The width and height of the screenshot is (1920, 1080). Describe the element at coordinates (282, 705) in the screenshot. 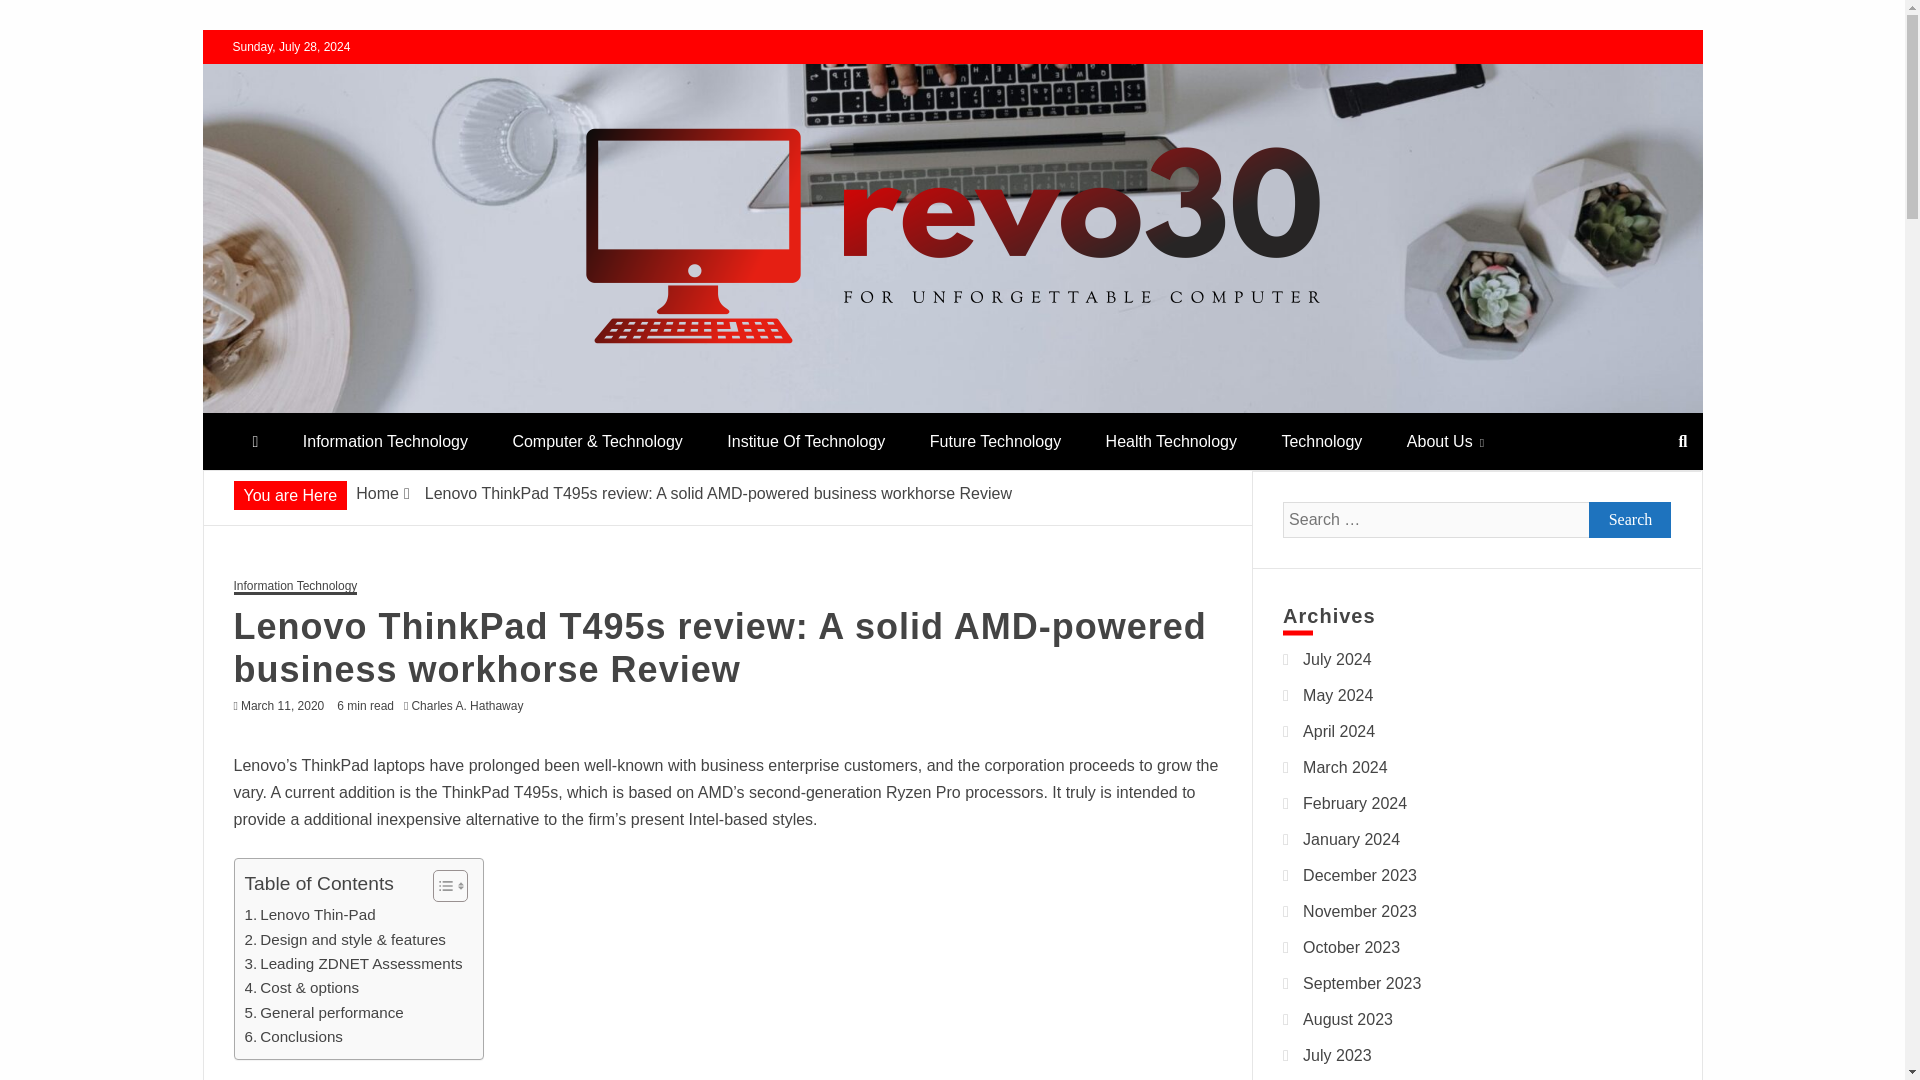

I see `March 11, 2020` at that location.